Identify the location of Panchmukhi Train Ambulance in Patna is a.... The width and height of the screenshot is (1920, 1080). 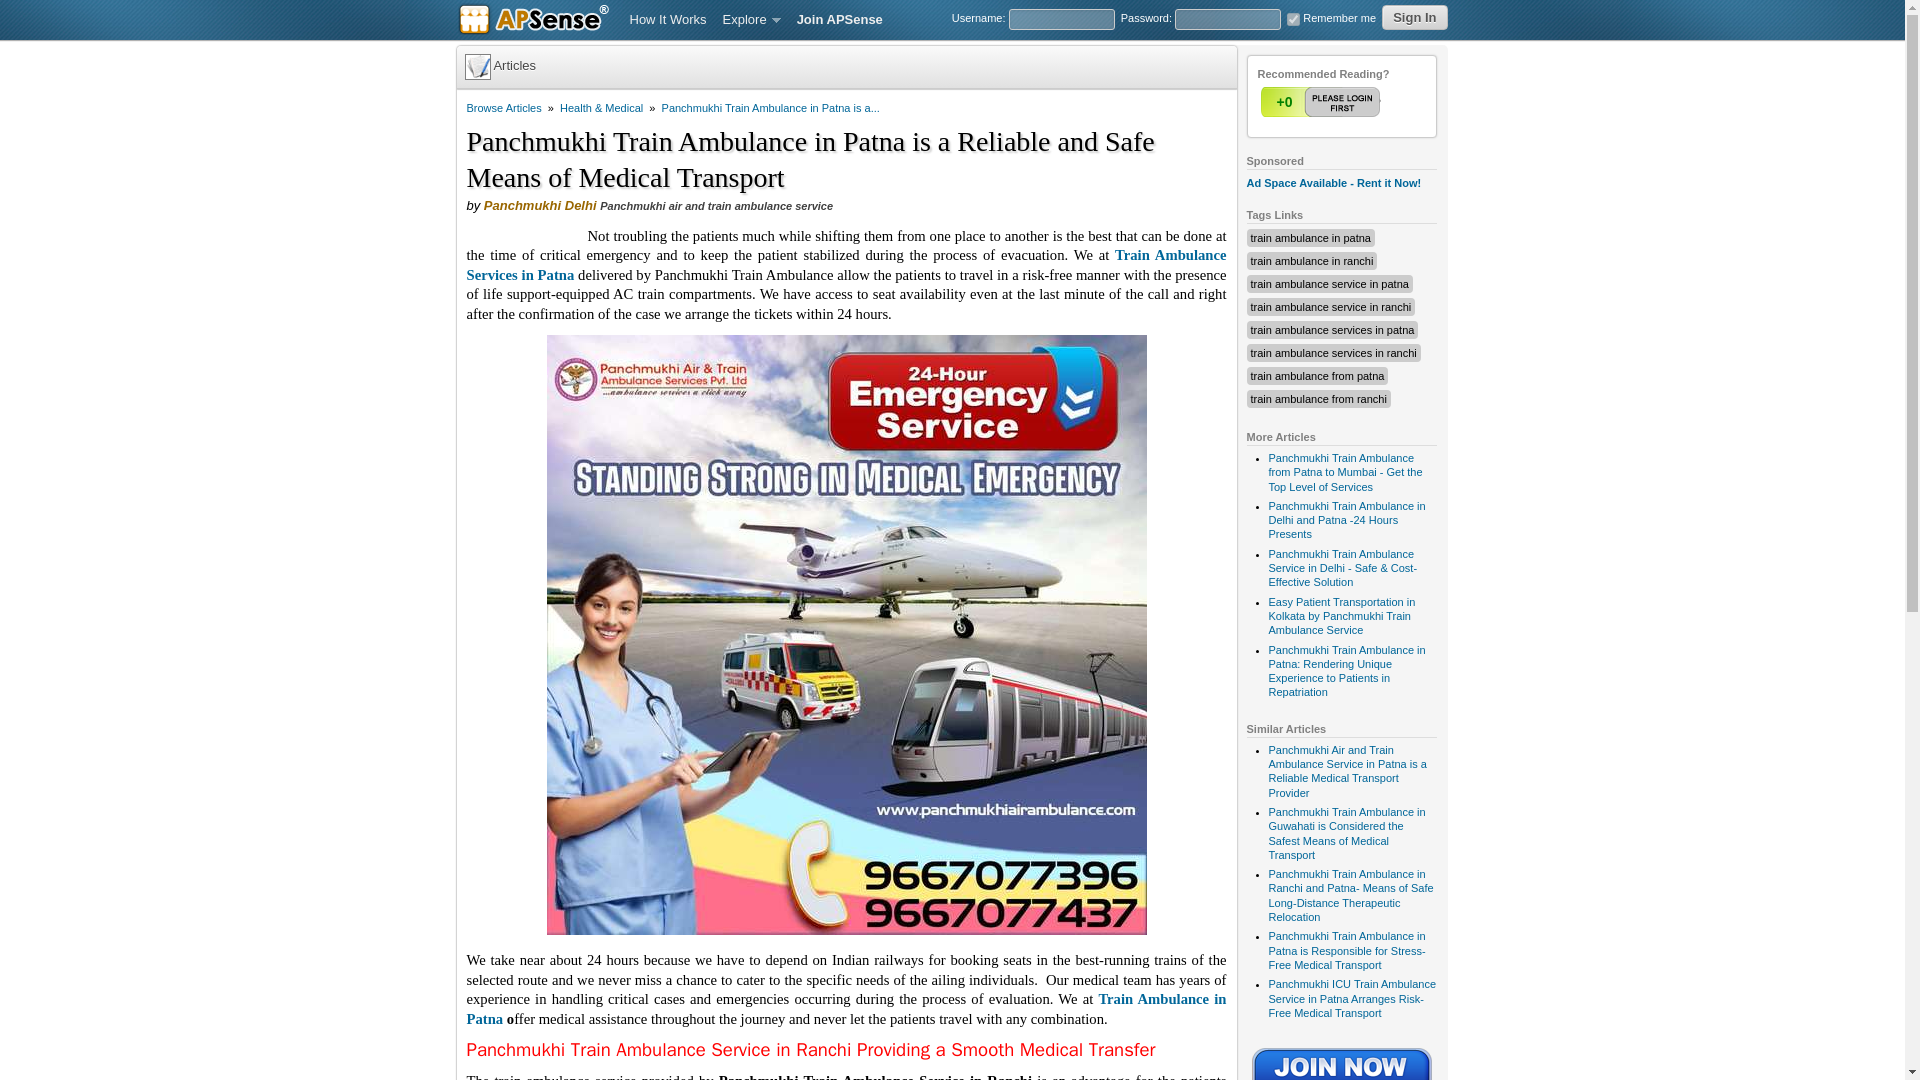
(770, 108).